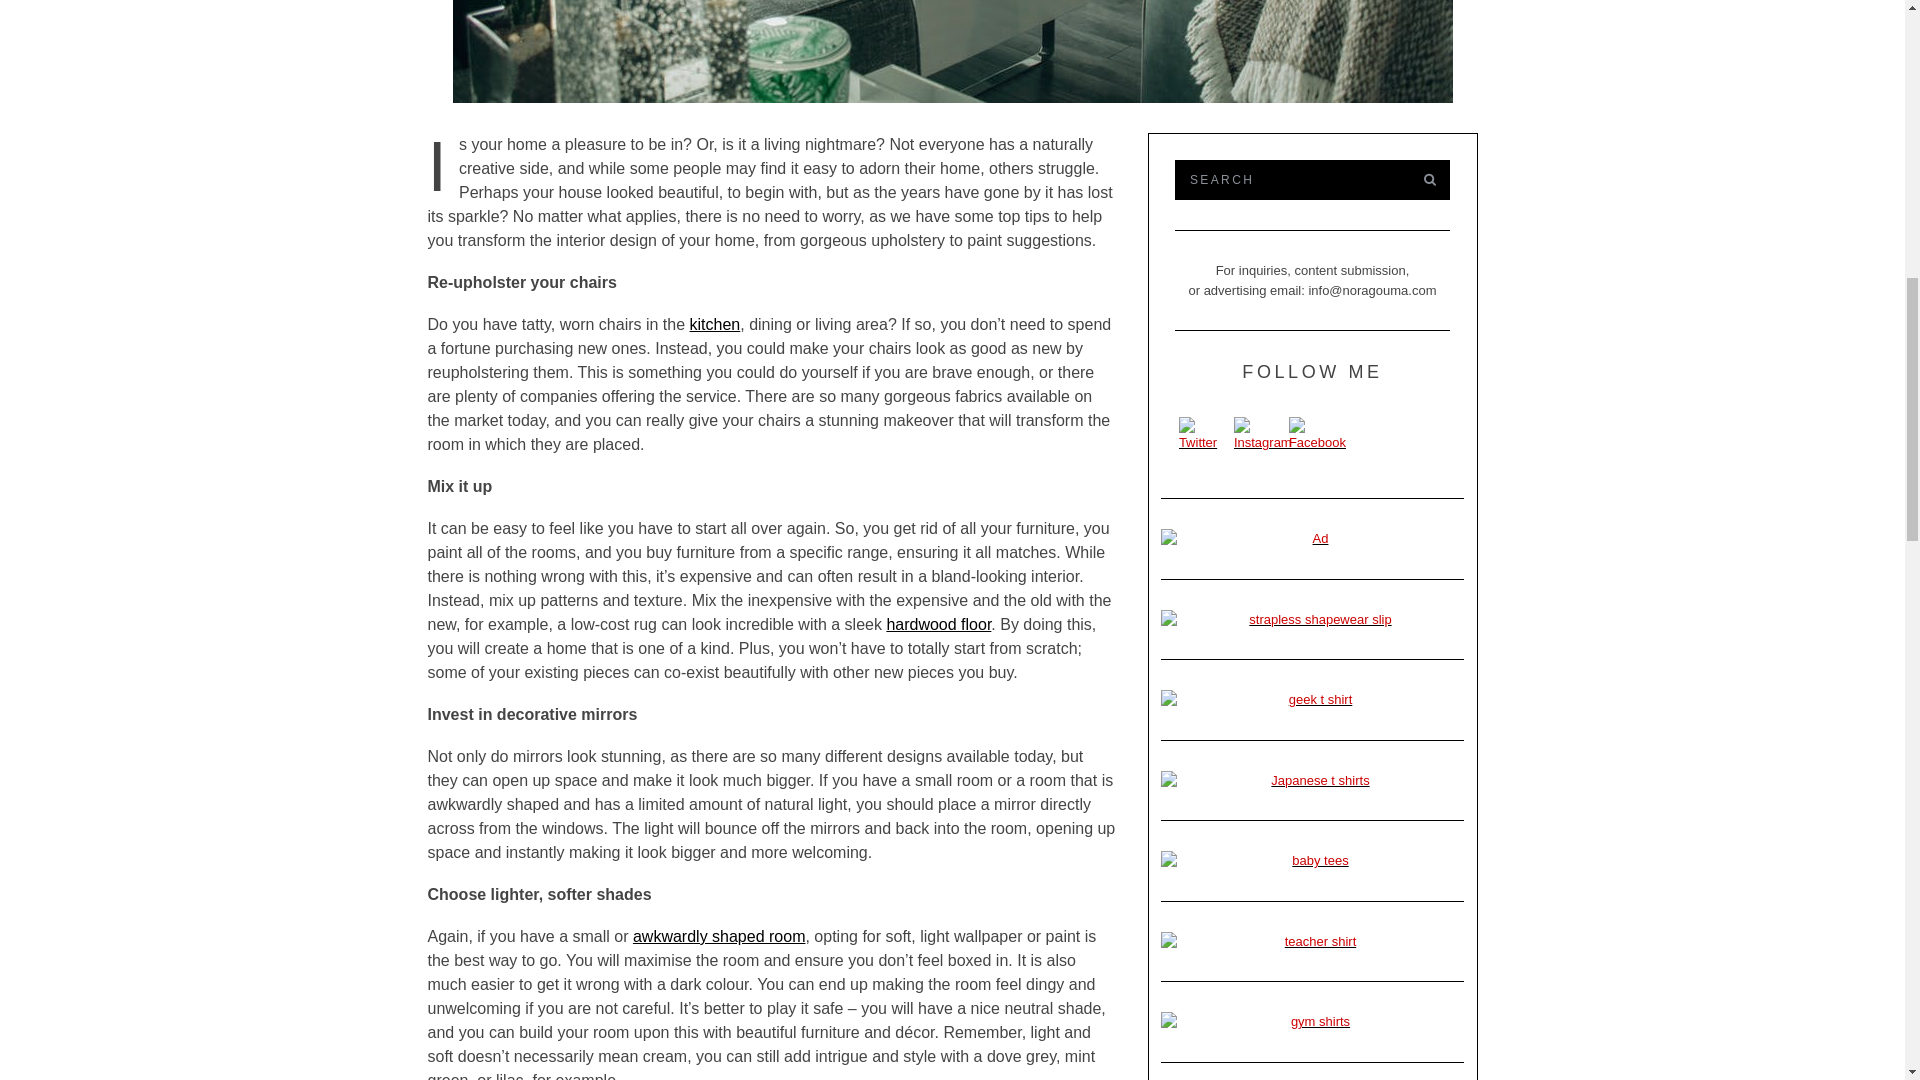  Describe the element at coordinates (1204, 434) in the screenshot. I see `Twitter` at that location.